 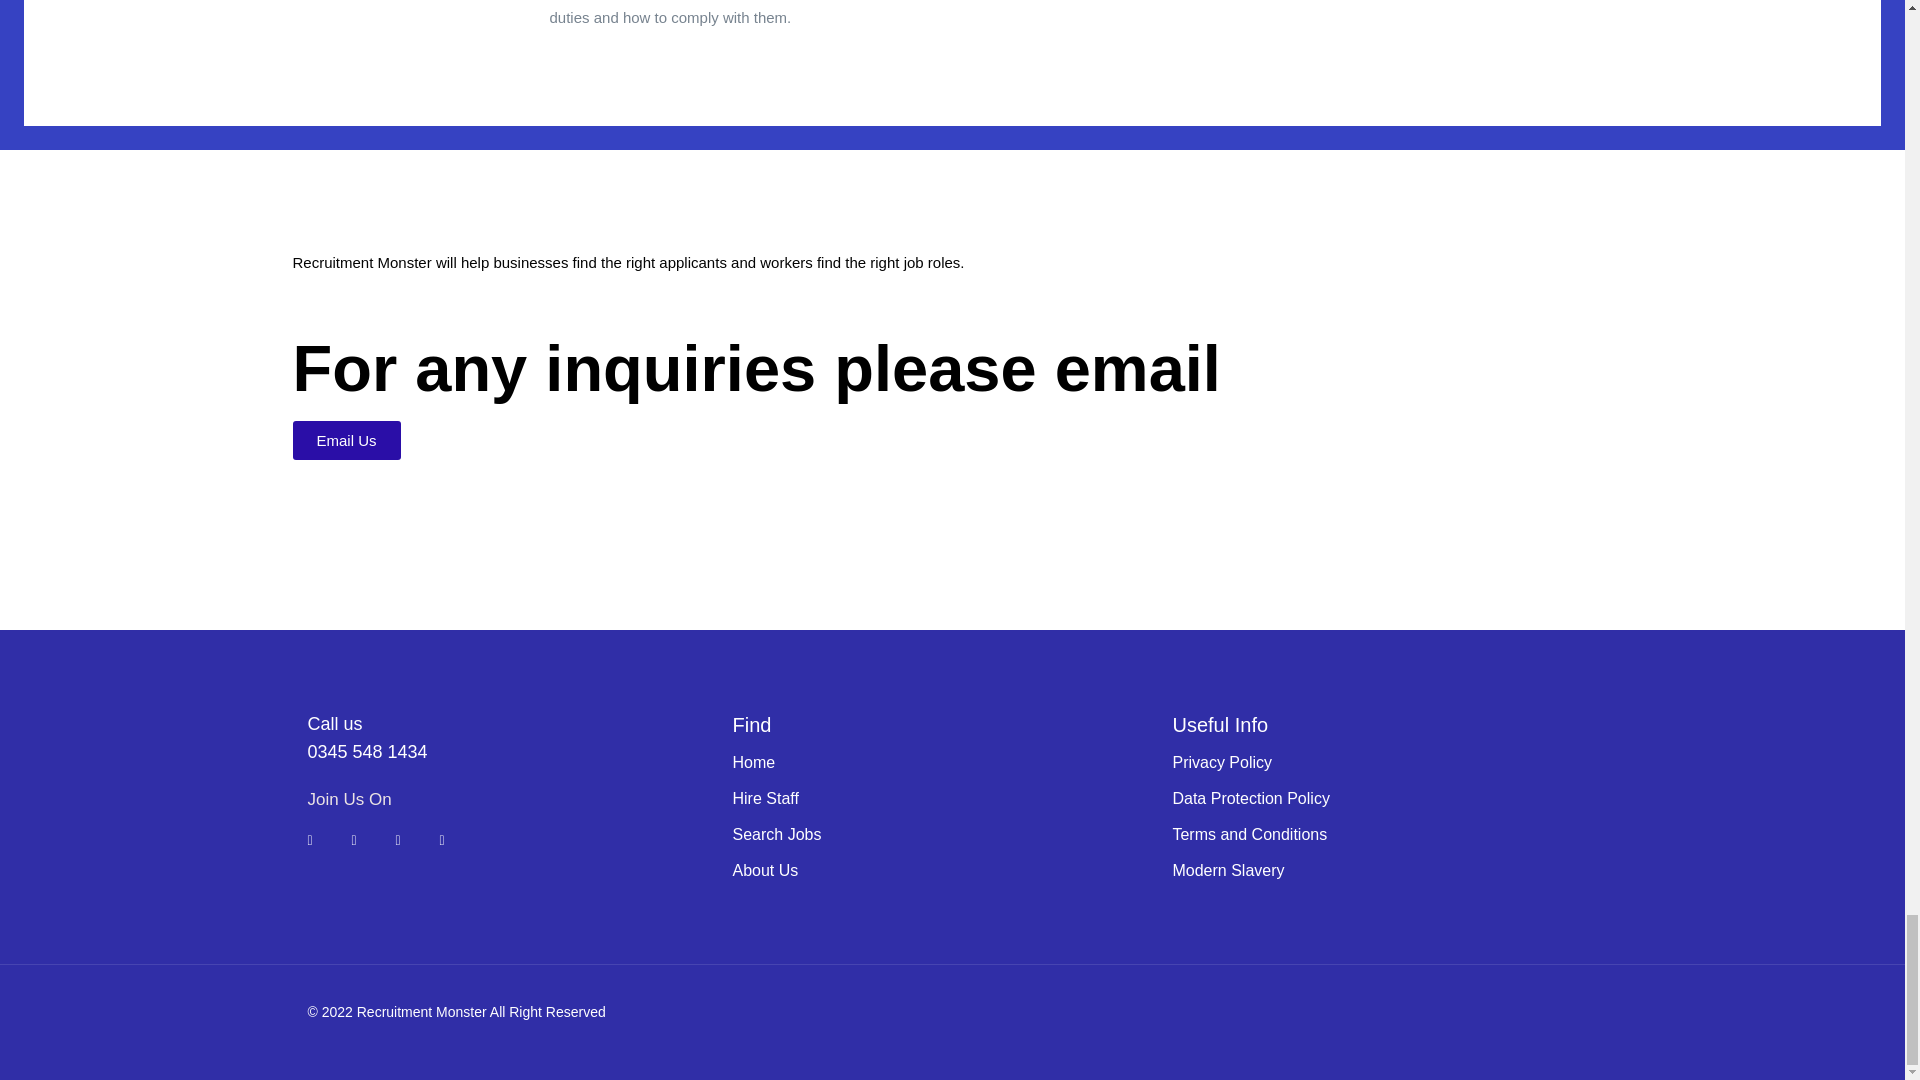 What do you see at coordinates (345, 440) in the screenshot?
I see `Email Us` at bounding box center [345, 440].